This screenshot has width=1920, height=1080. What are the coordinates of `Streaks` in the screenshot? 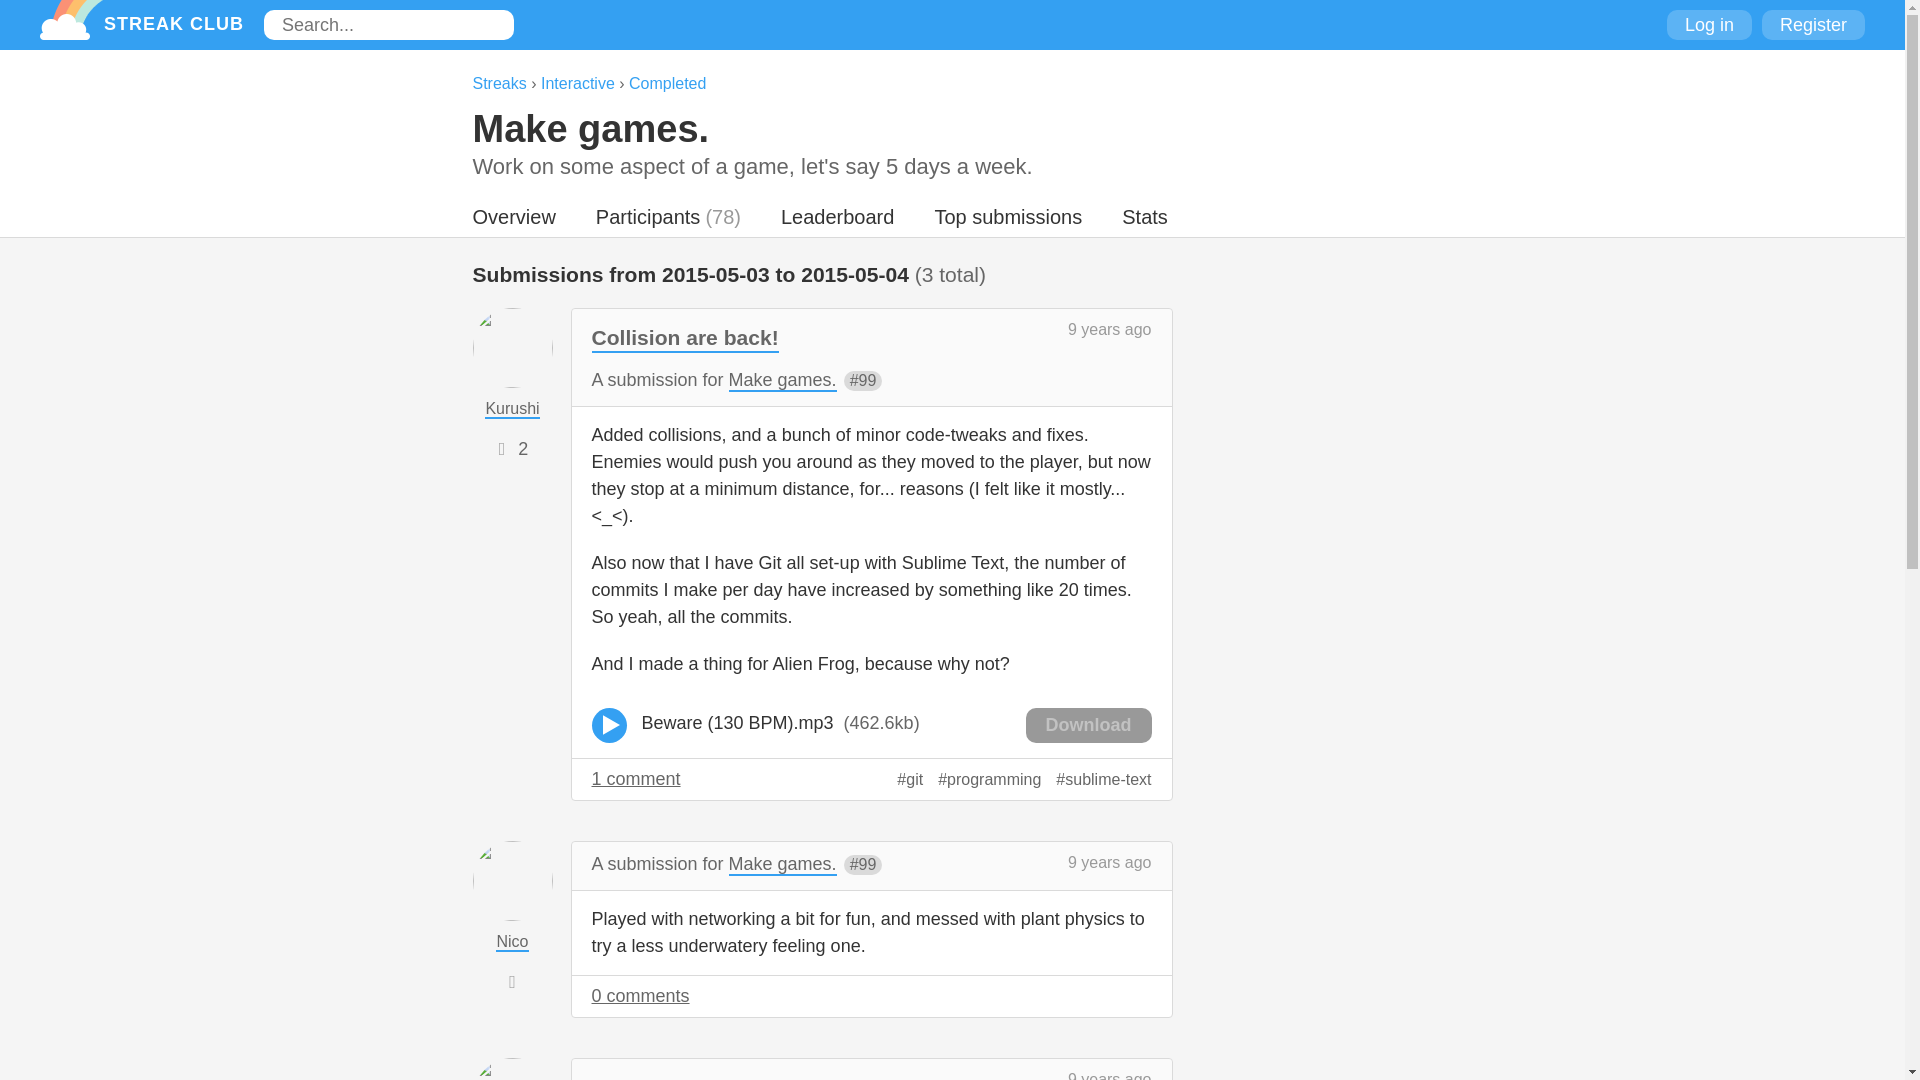 It's located at (499, 82).